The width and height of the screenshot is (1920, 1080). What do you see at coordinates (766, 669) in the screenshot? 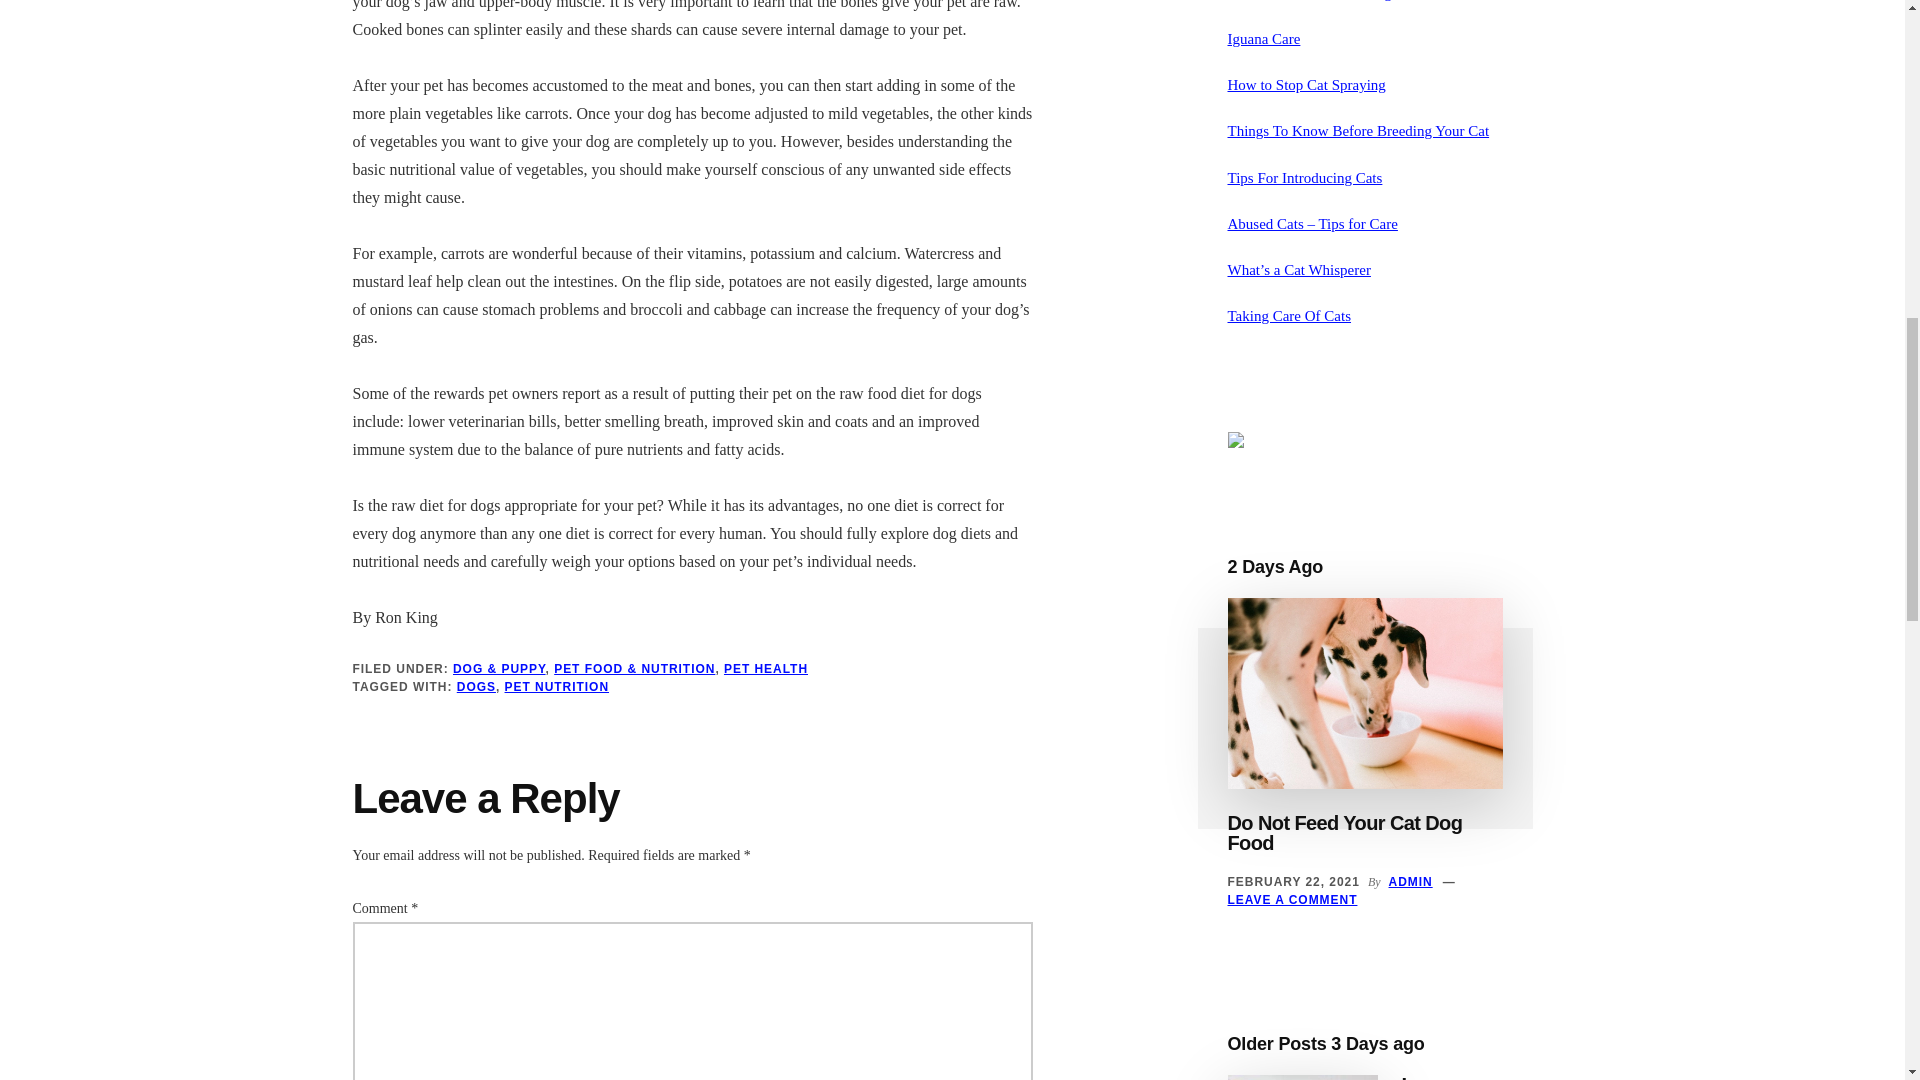
I see `PET HEALTH` at bounding box center [766, 669].